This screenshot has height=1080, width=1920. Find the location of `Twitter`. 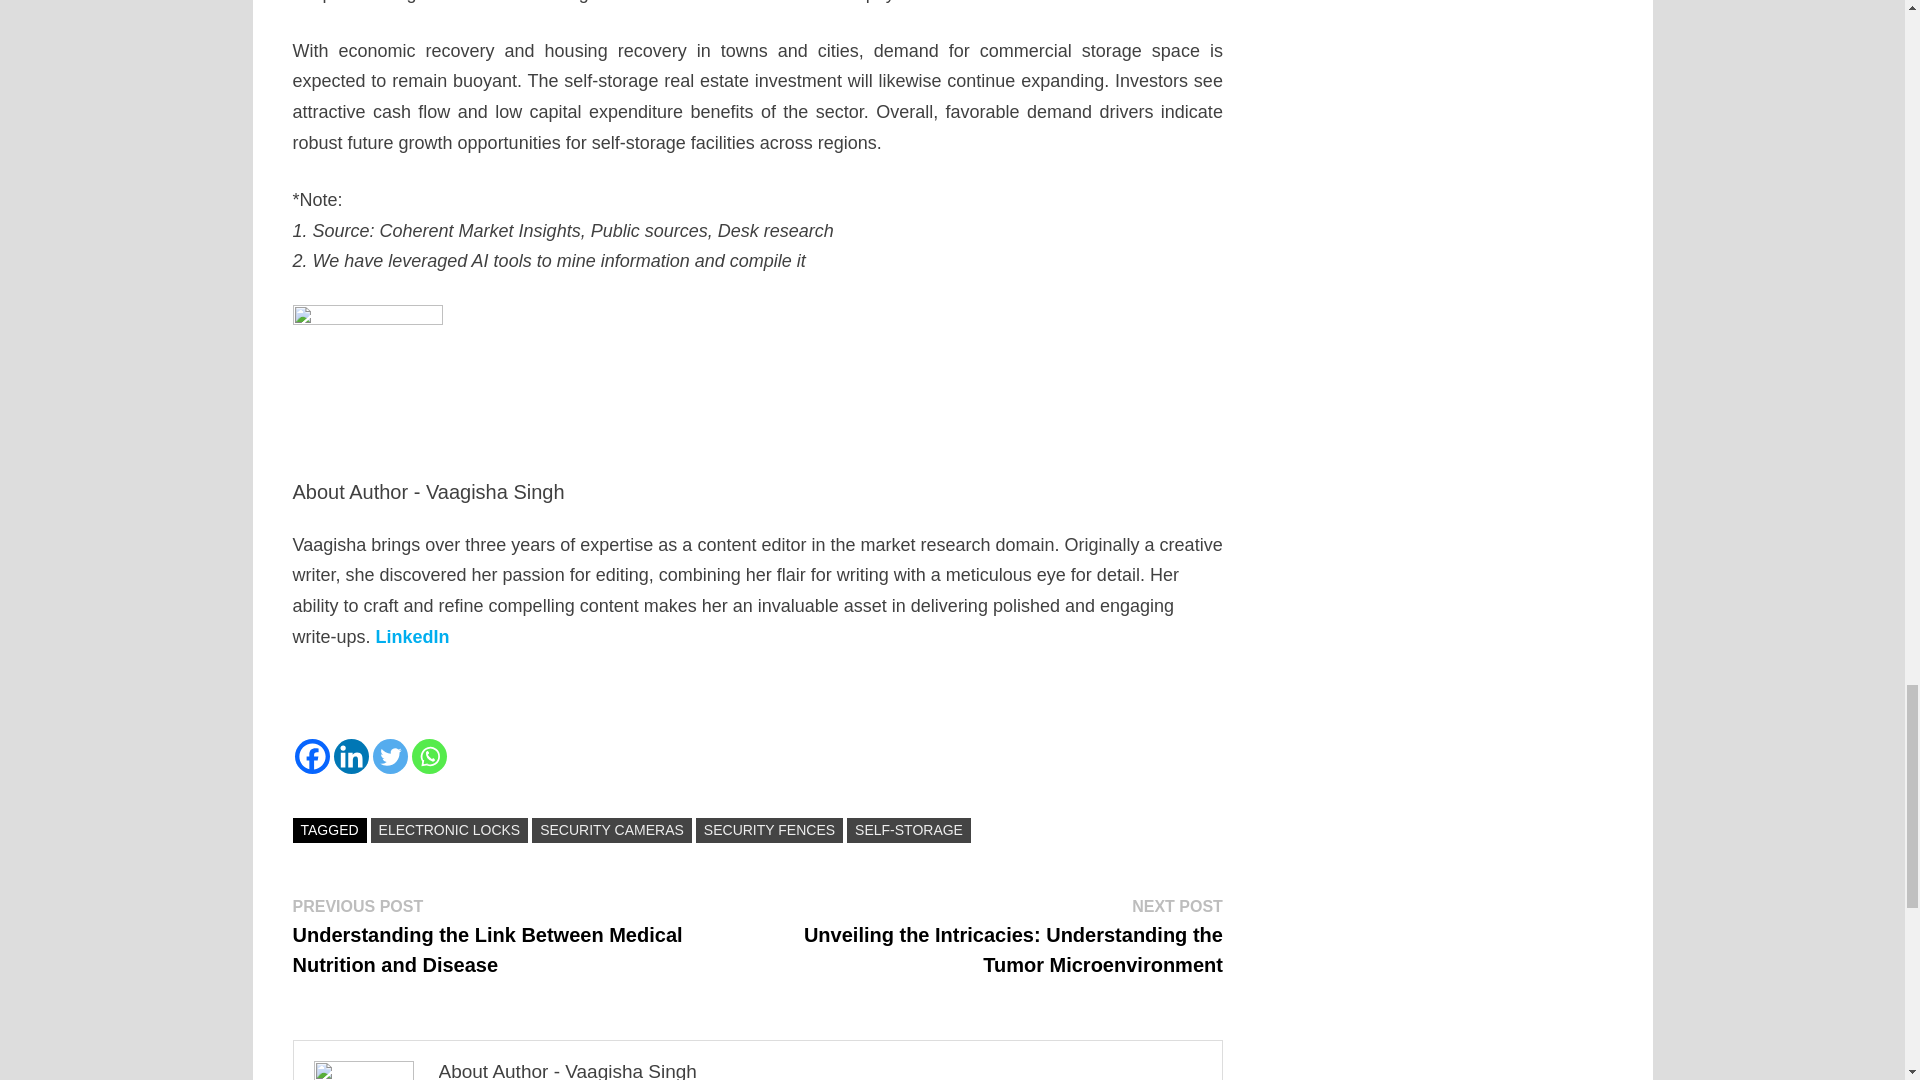

Twitter is located at coordinates (390, 756).